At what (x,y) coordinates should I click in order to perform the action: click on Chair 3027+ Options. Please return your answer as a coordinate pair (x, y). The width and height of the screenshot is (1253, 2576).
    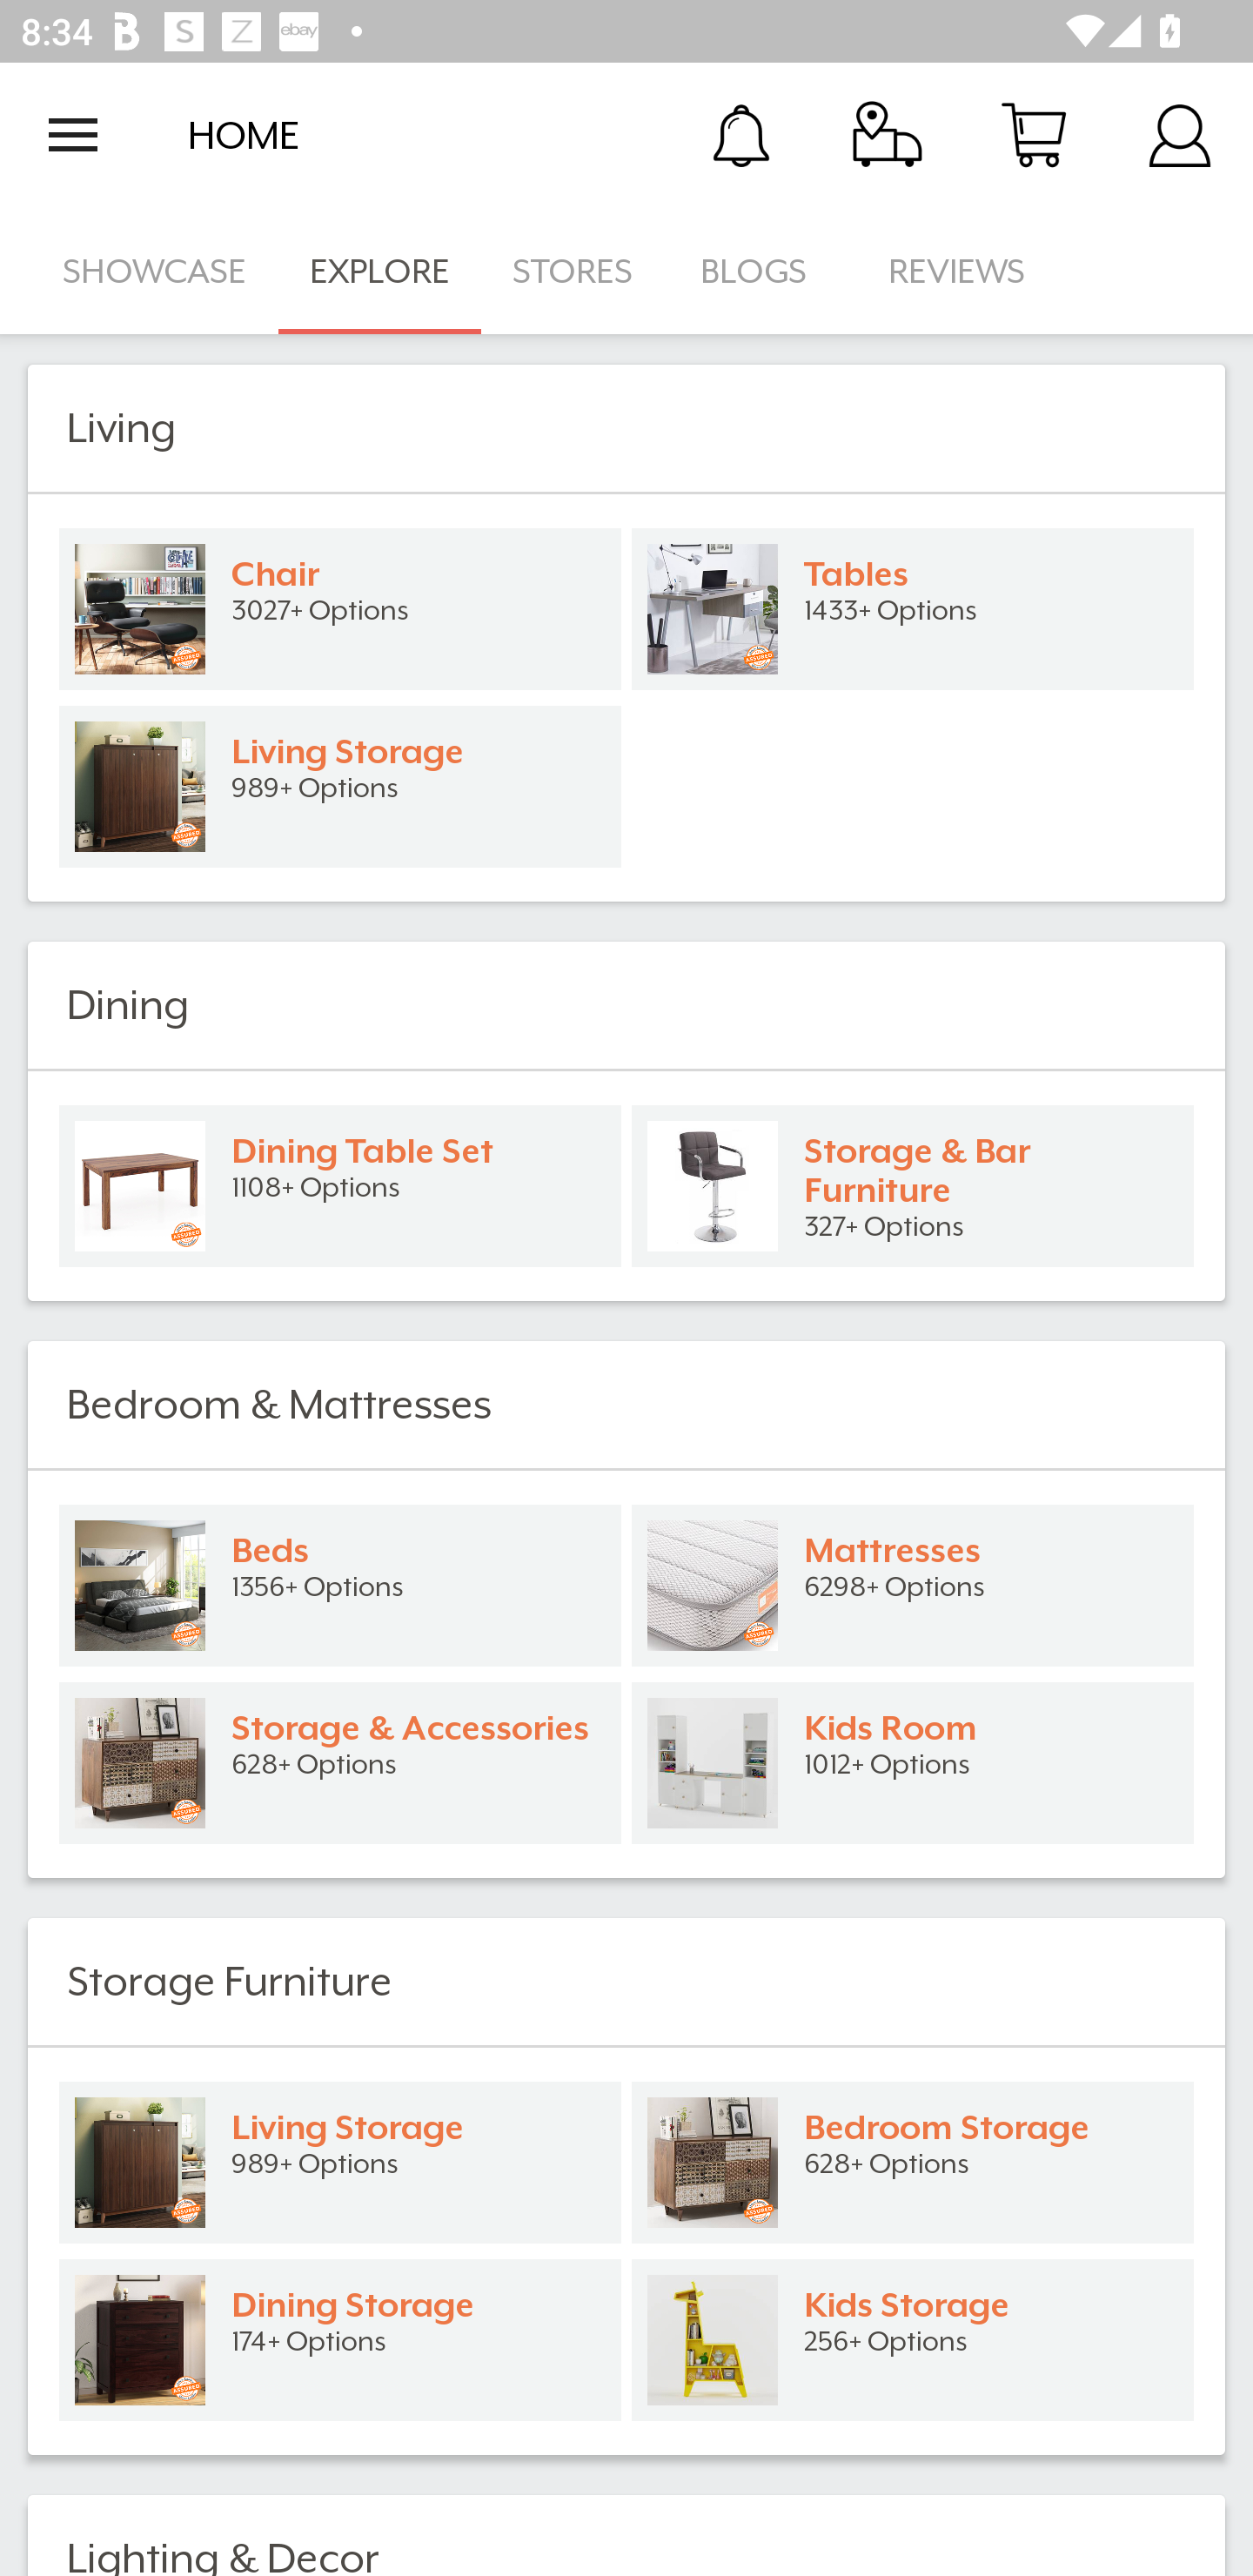
    Looking at the image, I should click on (339, 609).